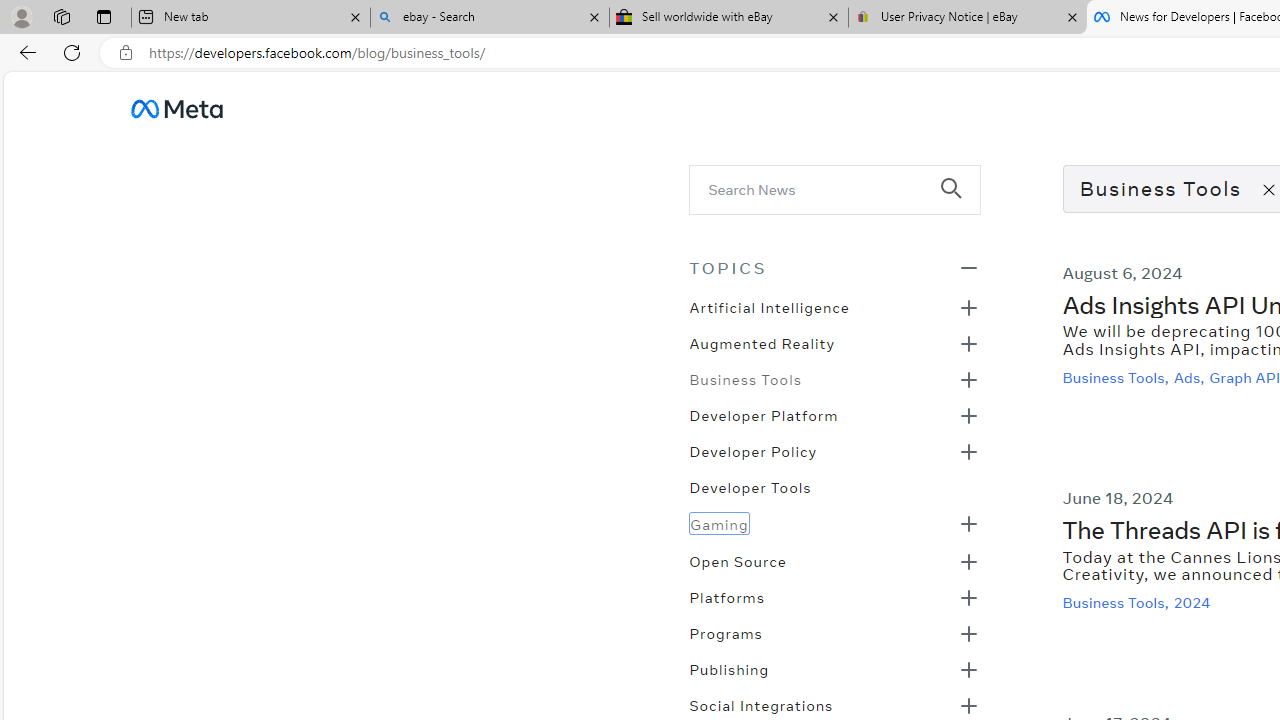  What do you see at coordinates (752, 450) in the screenshot?
I see `Developer Policy` at bounding box center [752, 450].